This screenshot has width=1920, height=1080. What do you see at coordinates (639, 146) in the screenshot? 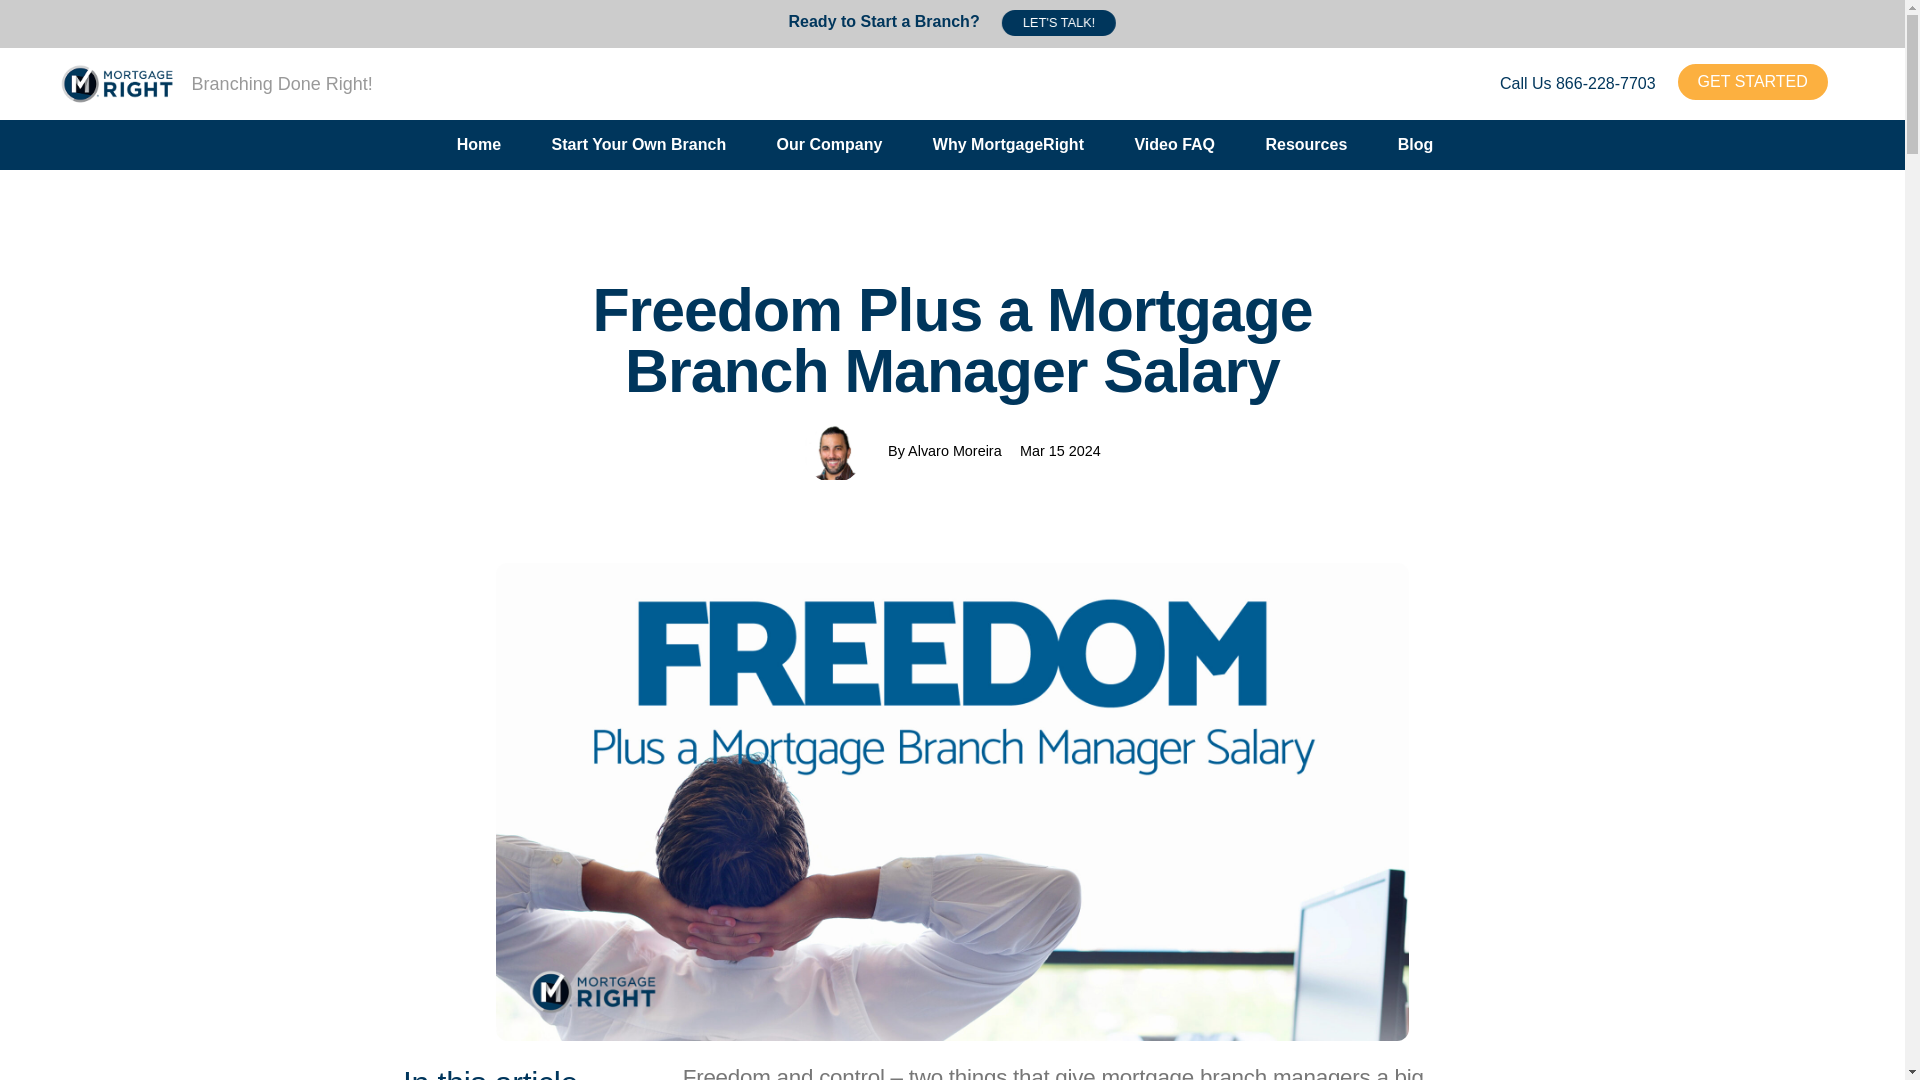
I see `Start Your Own Branch` at bounding box center [639, 146].